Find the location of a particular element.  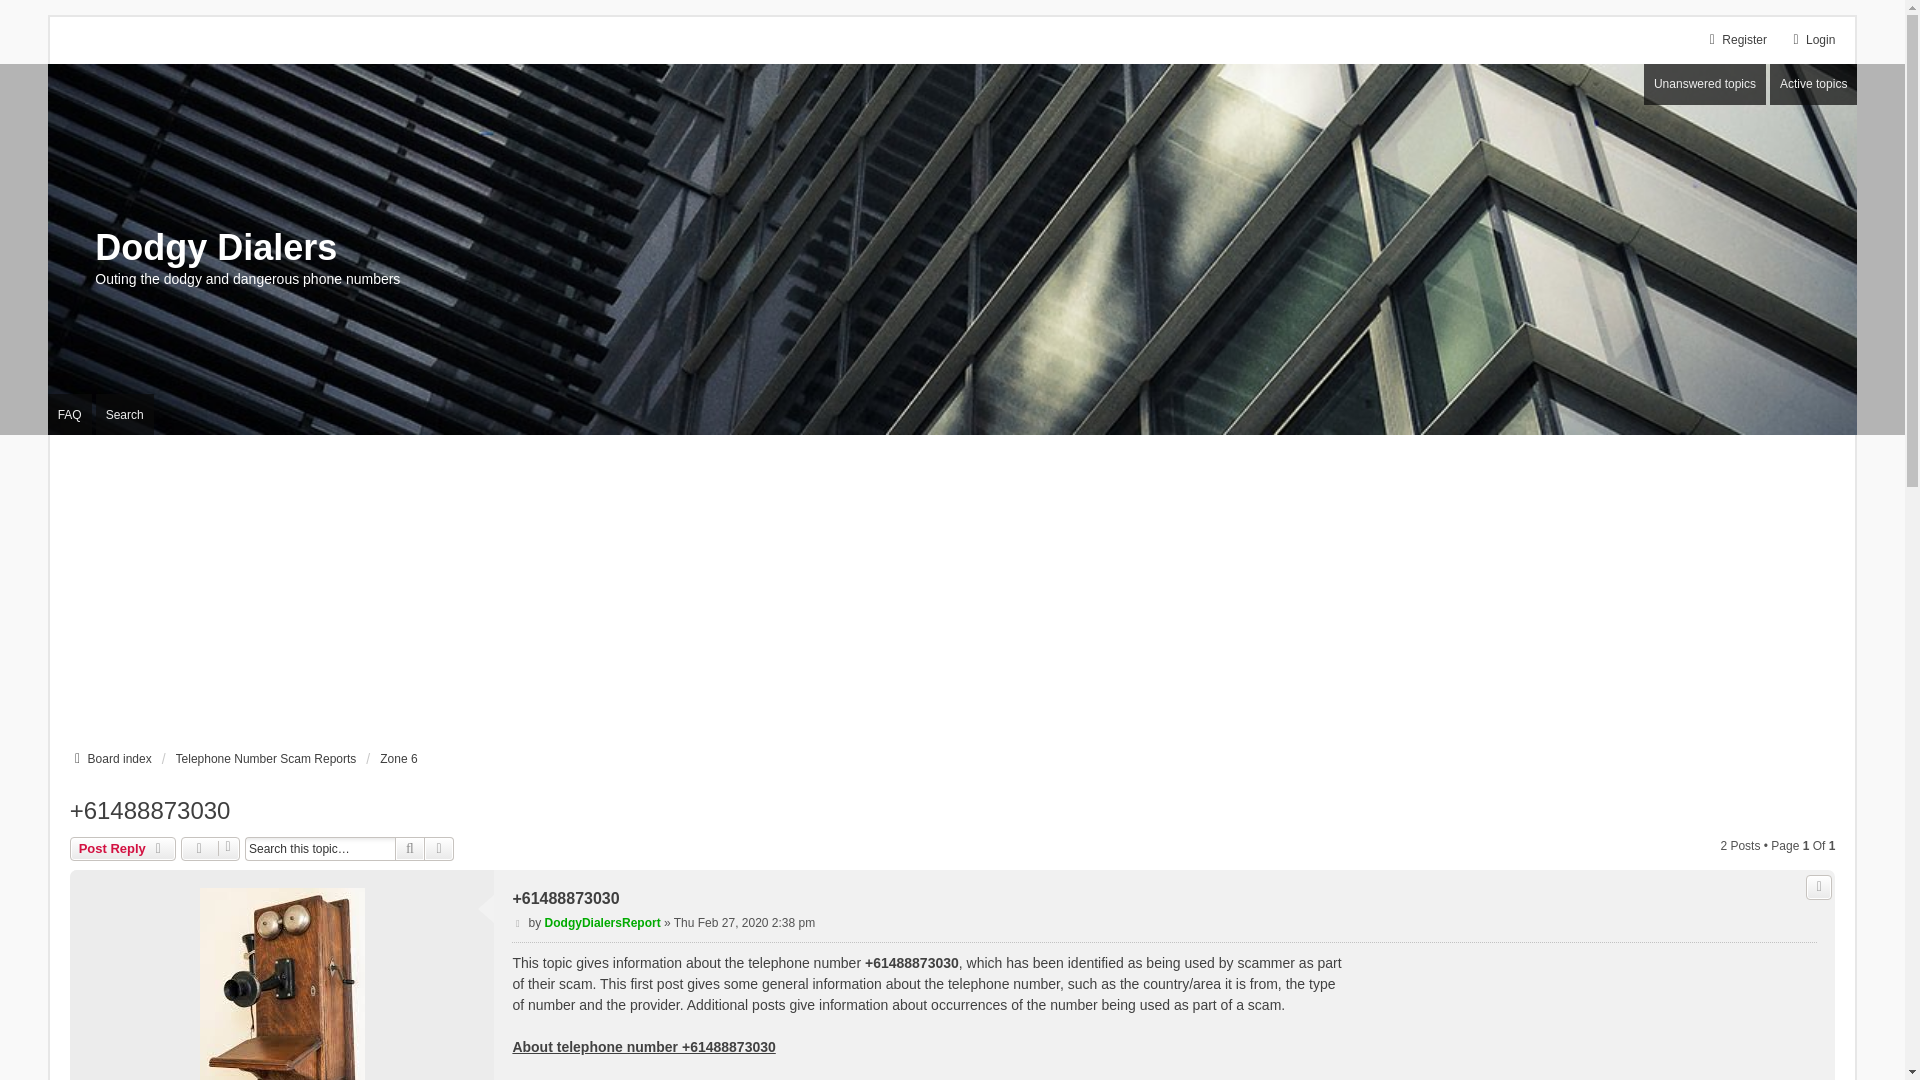

Login is located at coordinates (1811, 40).